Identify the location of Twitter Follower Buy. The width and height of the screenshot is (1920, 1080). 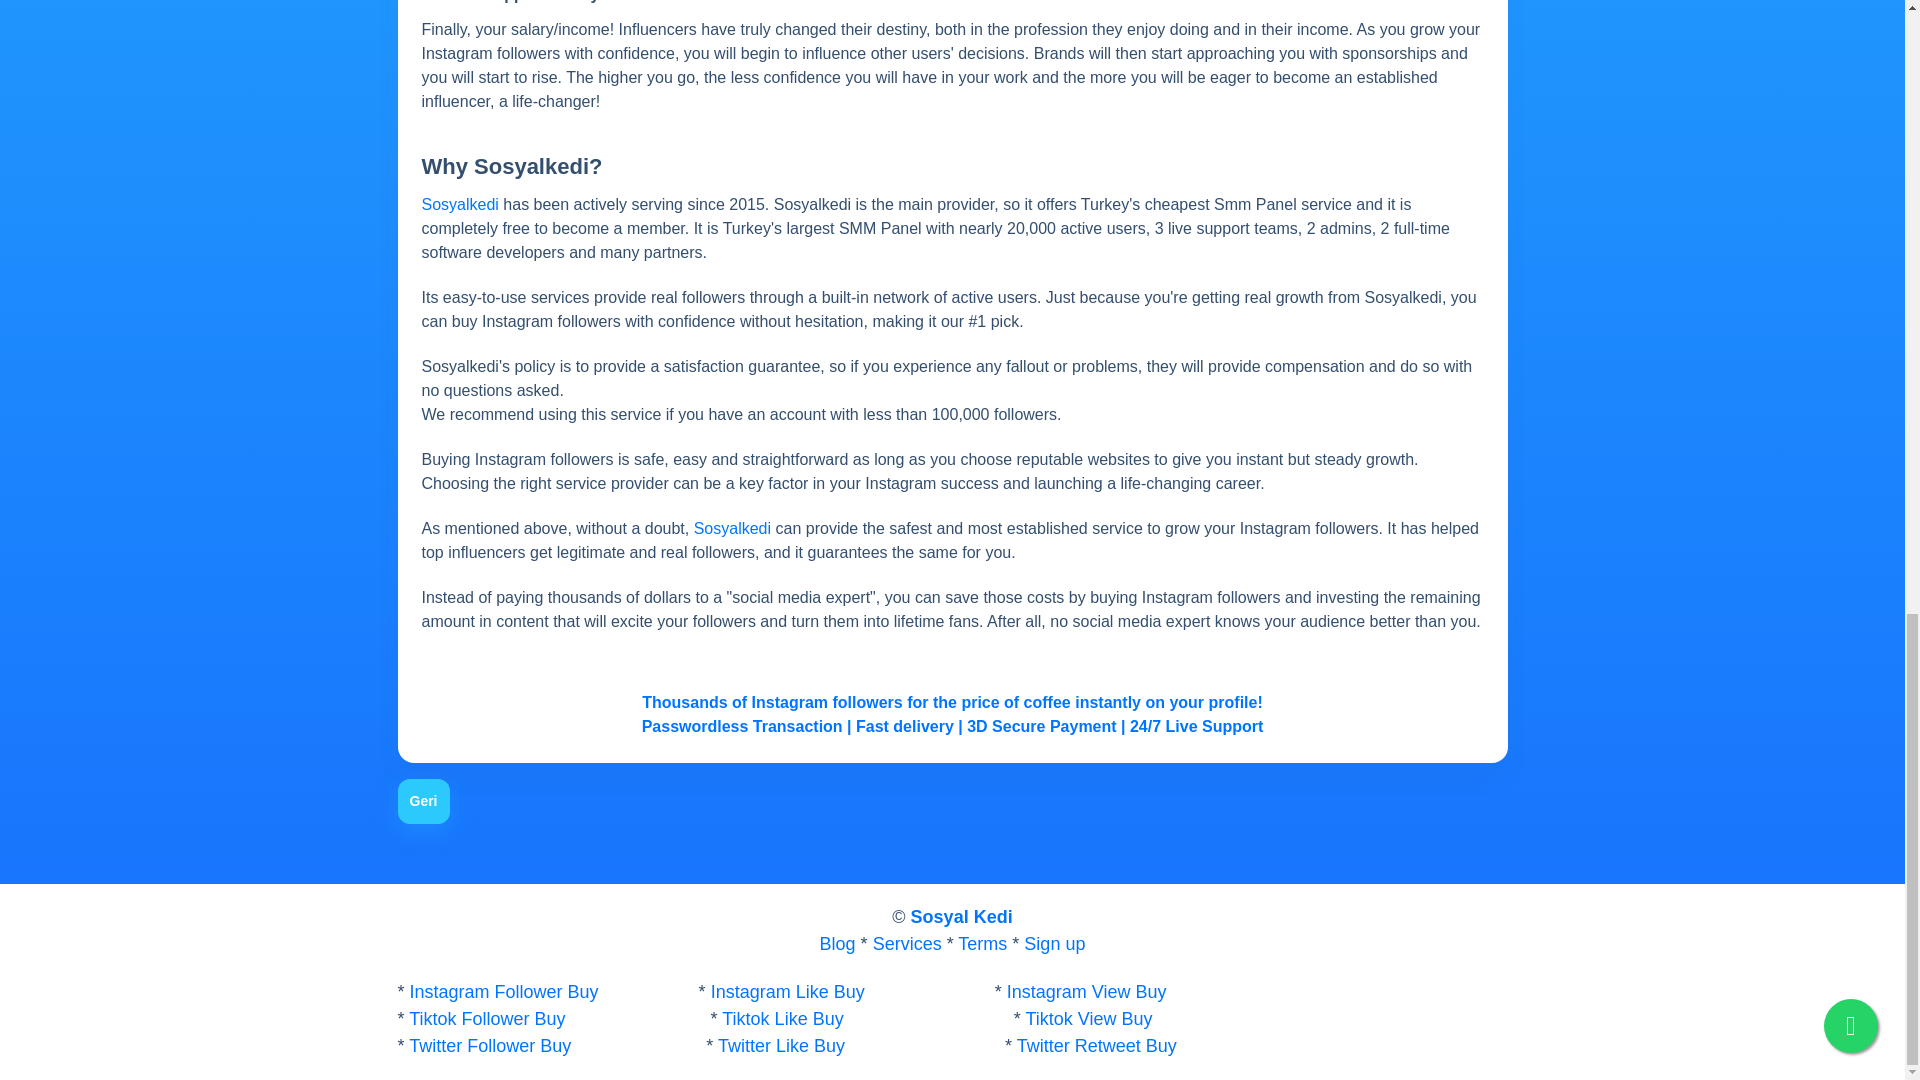
(489, 1046).